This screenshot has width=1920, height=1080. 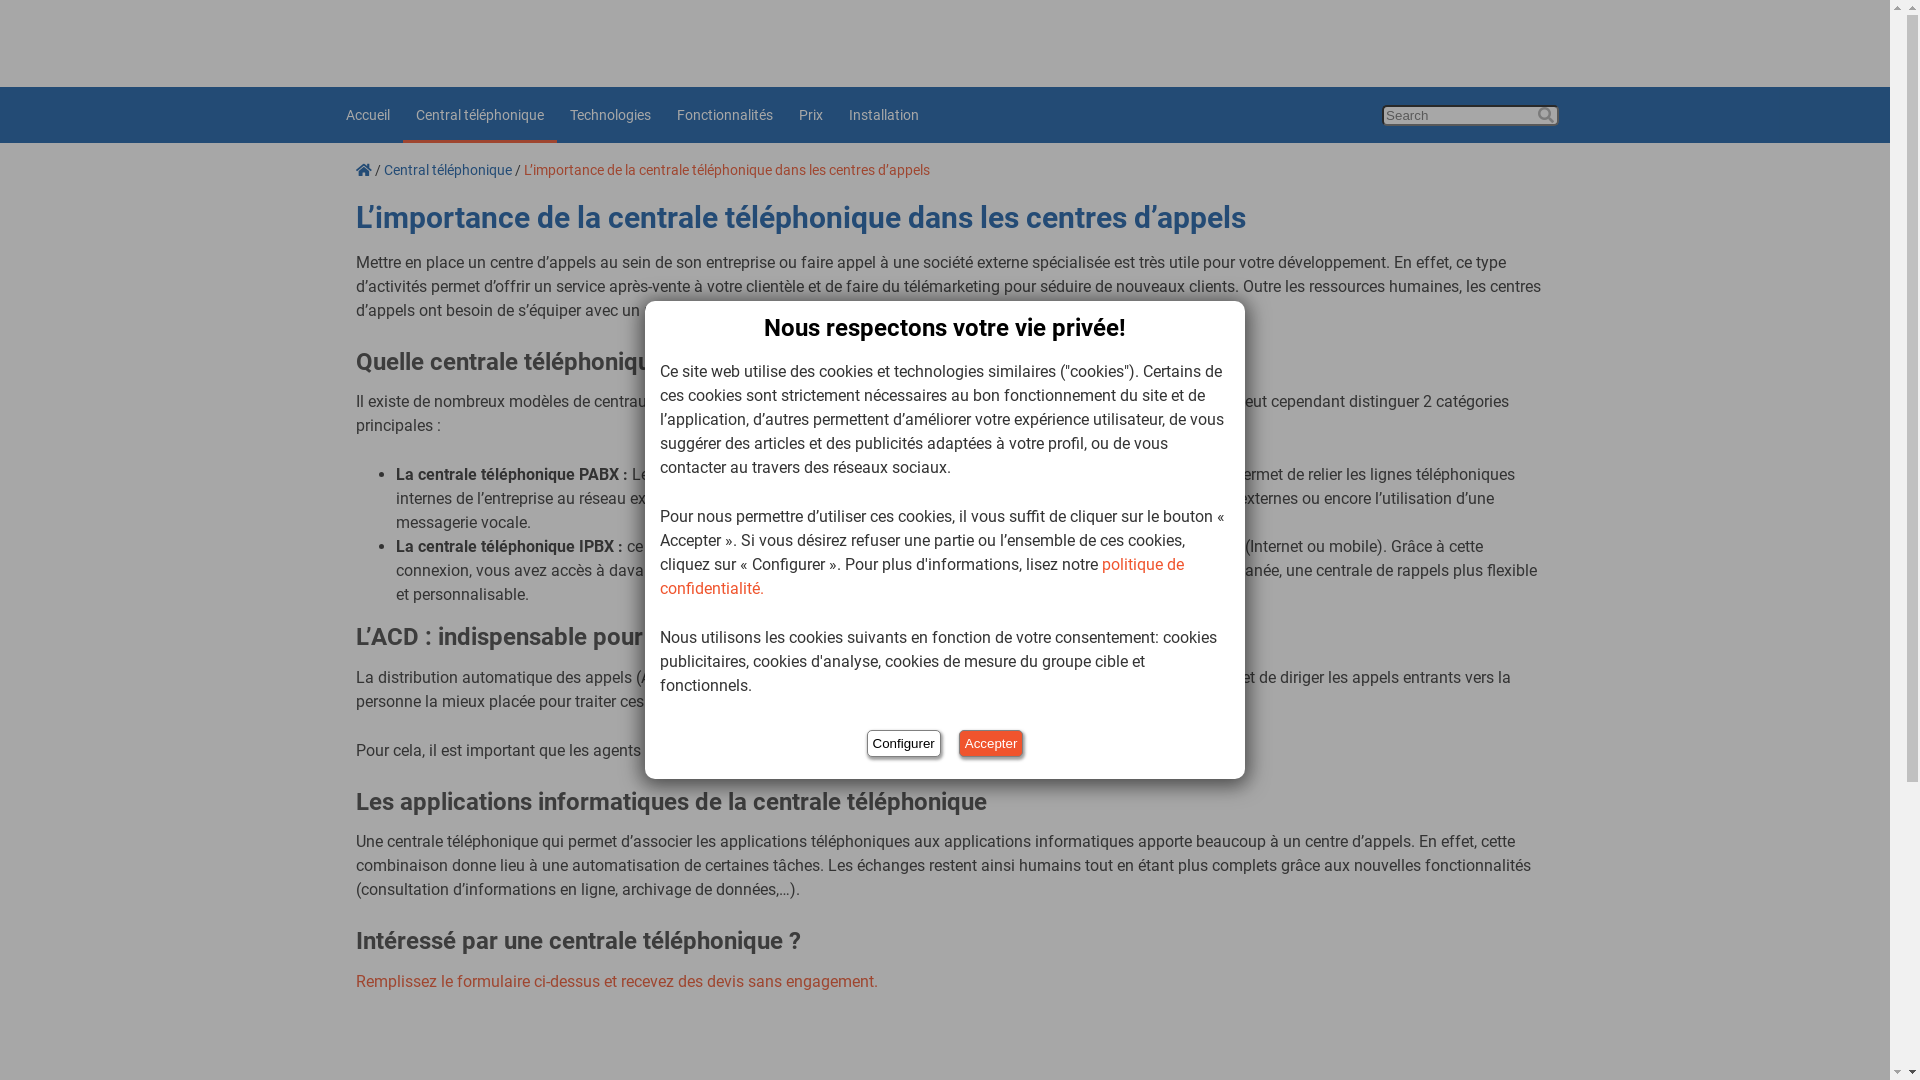 What do you see at coordinates (904, 744) in the screenshot?
I see `Configurer` at bounding box center [904, 744].